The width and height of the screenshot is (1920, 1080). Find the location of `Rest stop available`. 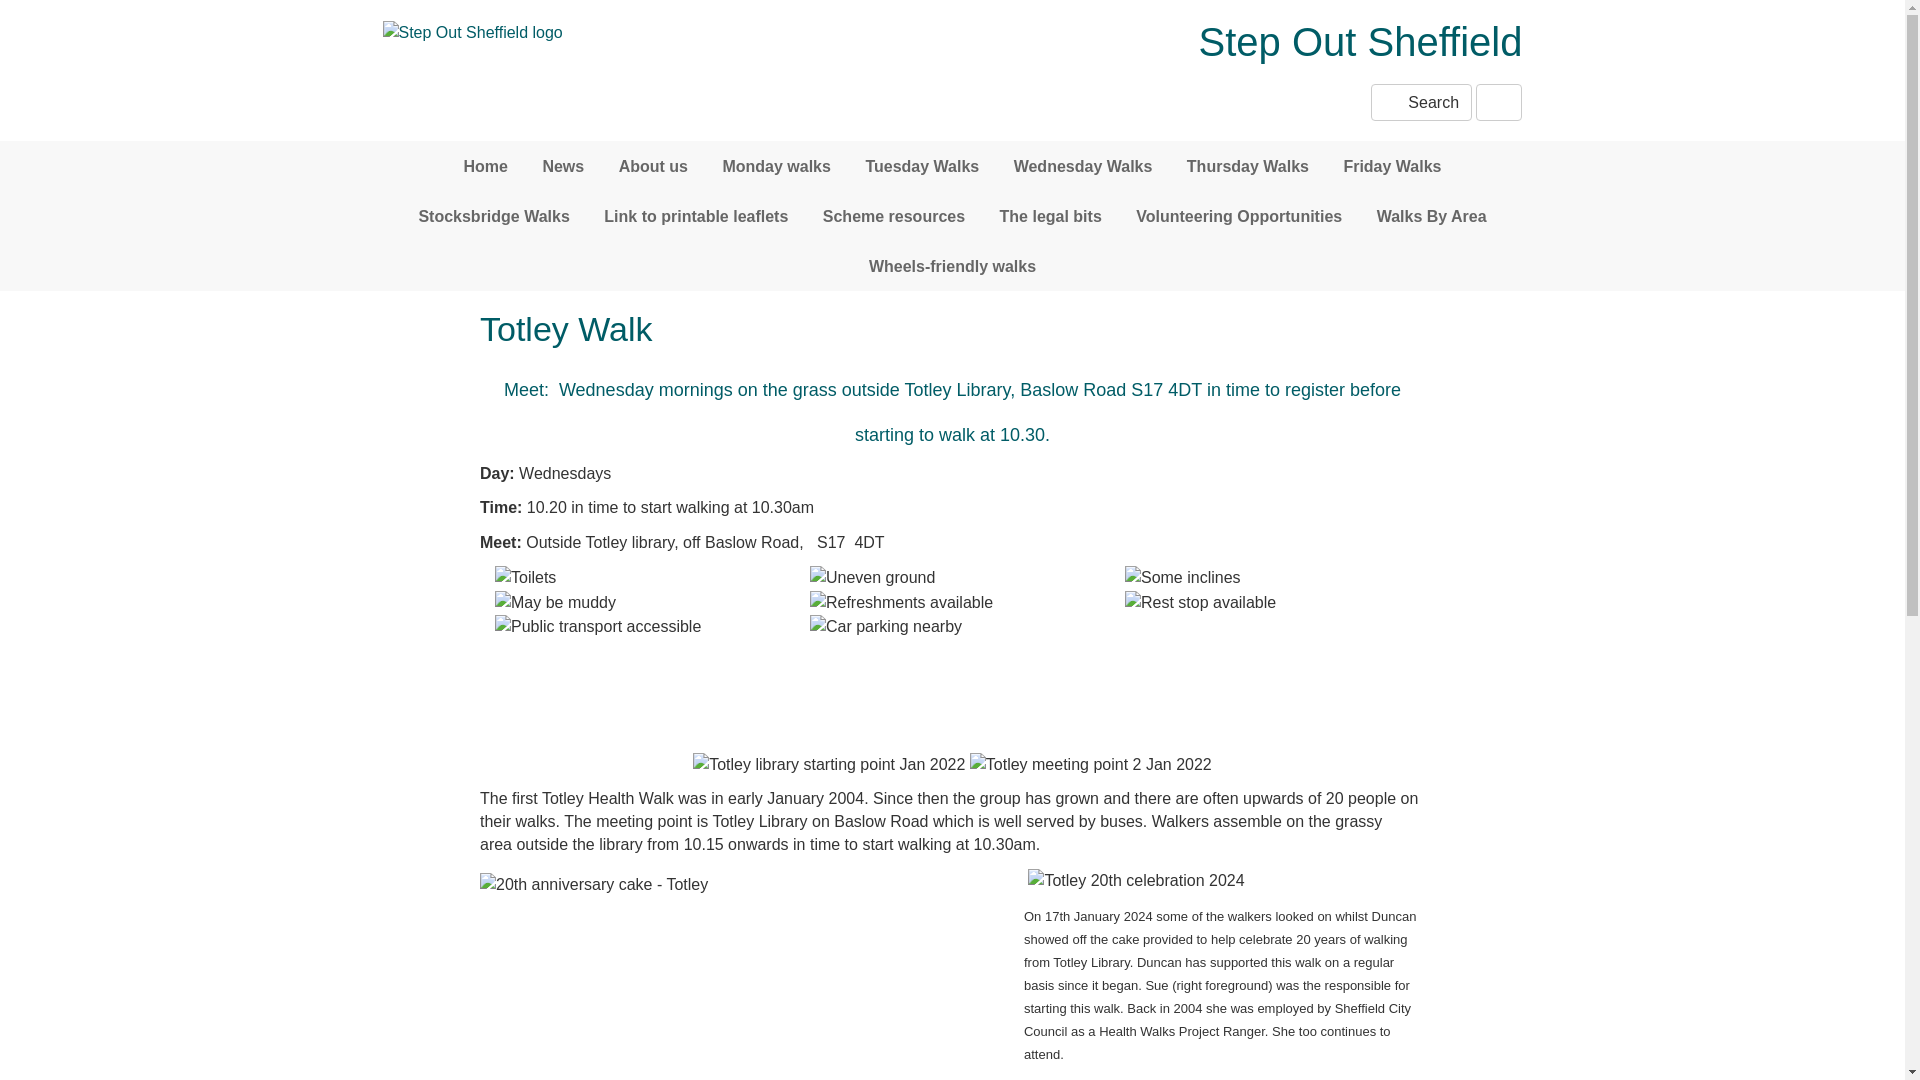

Rest stop available is located at coordinates (1200, 602).